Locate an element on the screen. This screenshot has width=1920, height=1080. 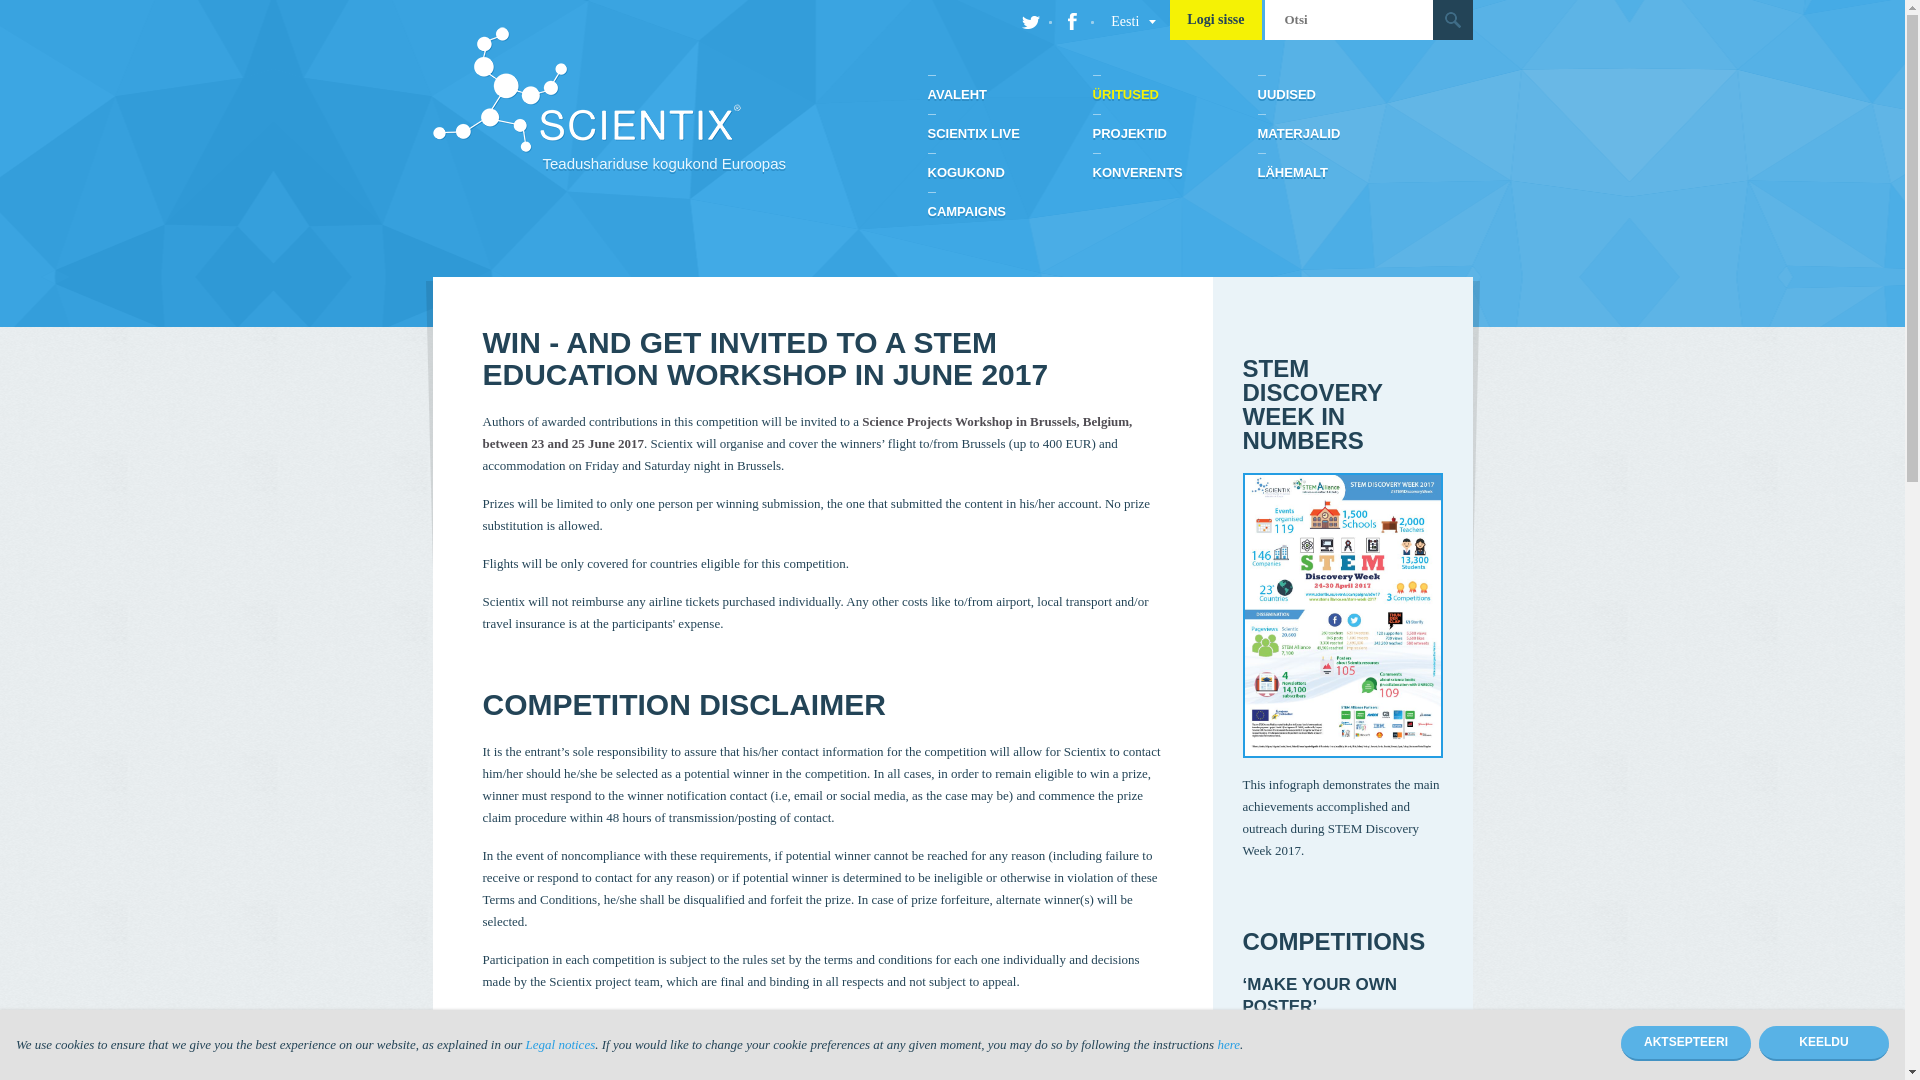
Learn more about cookies is located at coordinates (1228, 1044).